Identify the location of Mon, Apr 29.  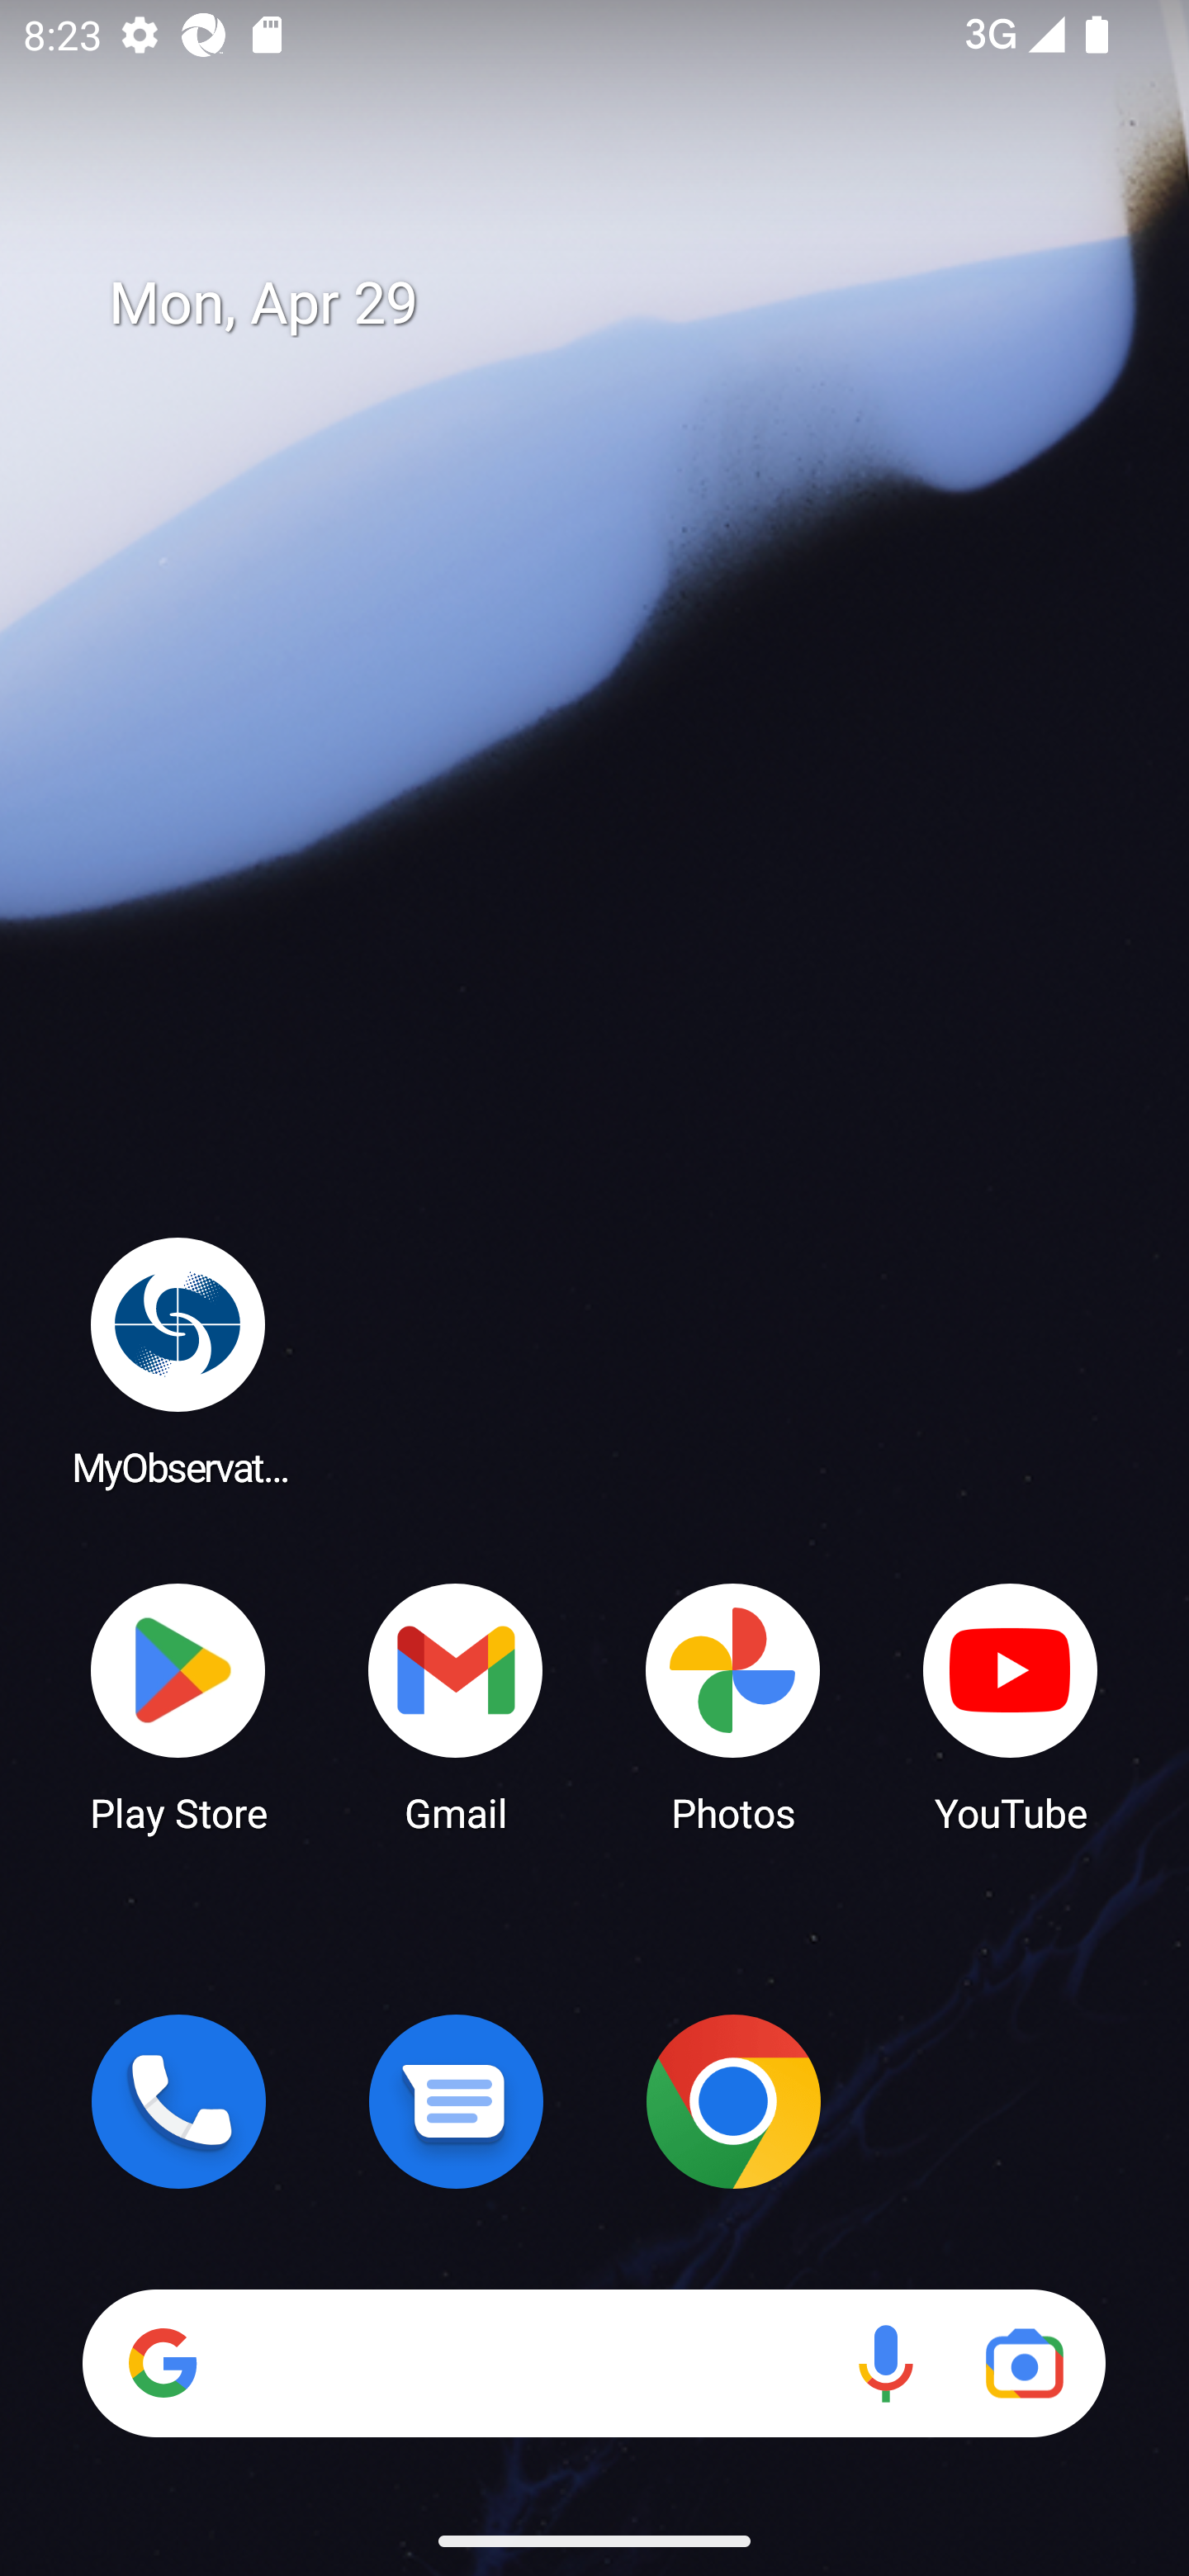
(618, 304).